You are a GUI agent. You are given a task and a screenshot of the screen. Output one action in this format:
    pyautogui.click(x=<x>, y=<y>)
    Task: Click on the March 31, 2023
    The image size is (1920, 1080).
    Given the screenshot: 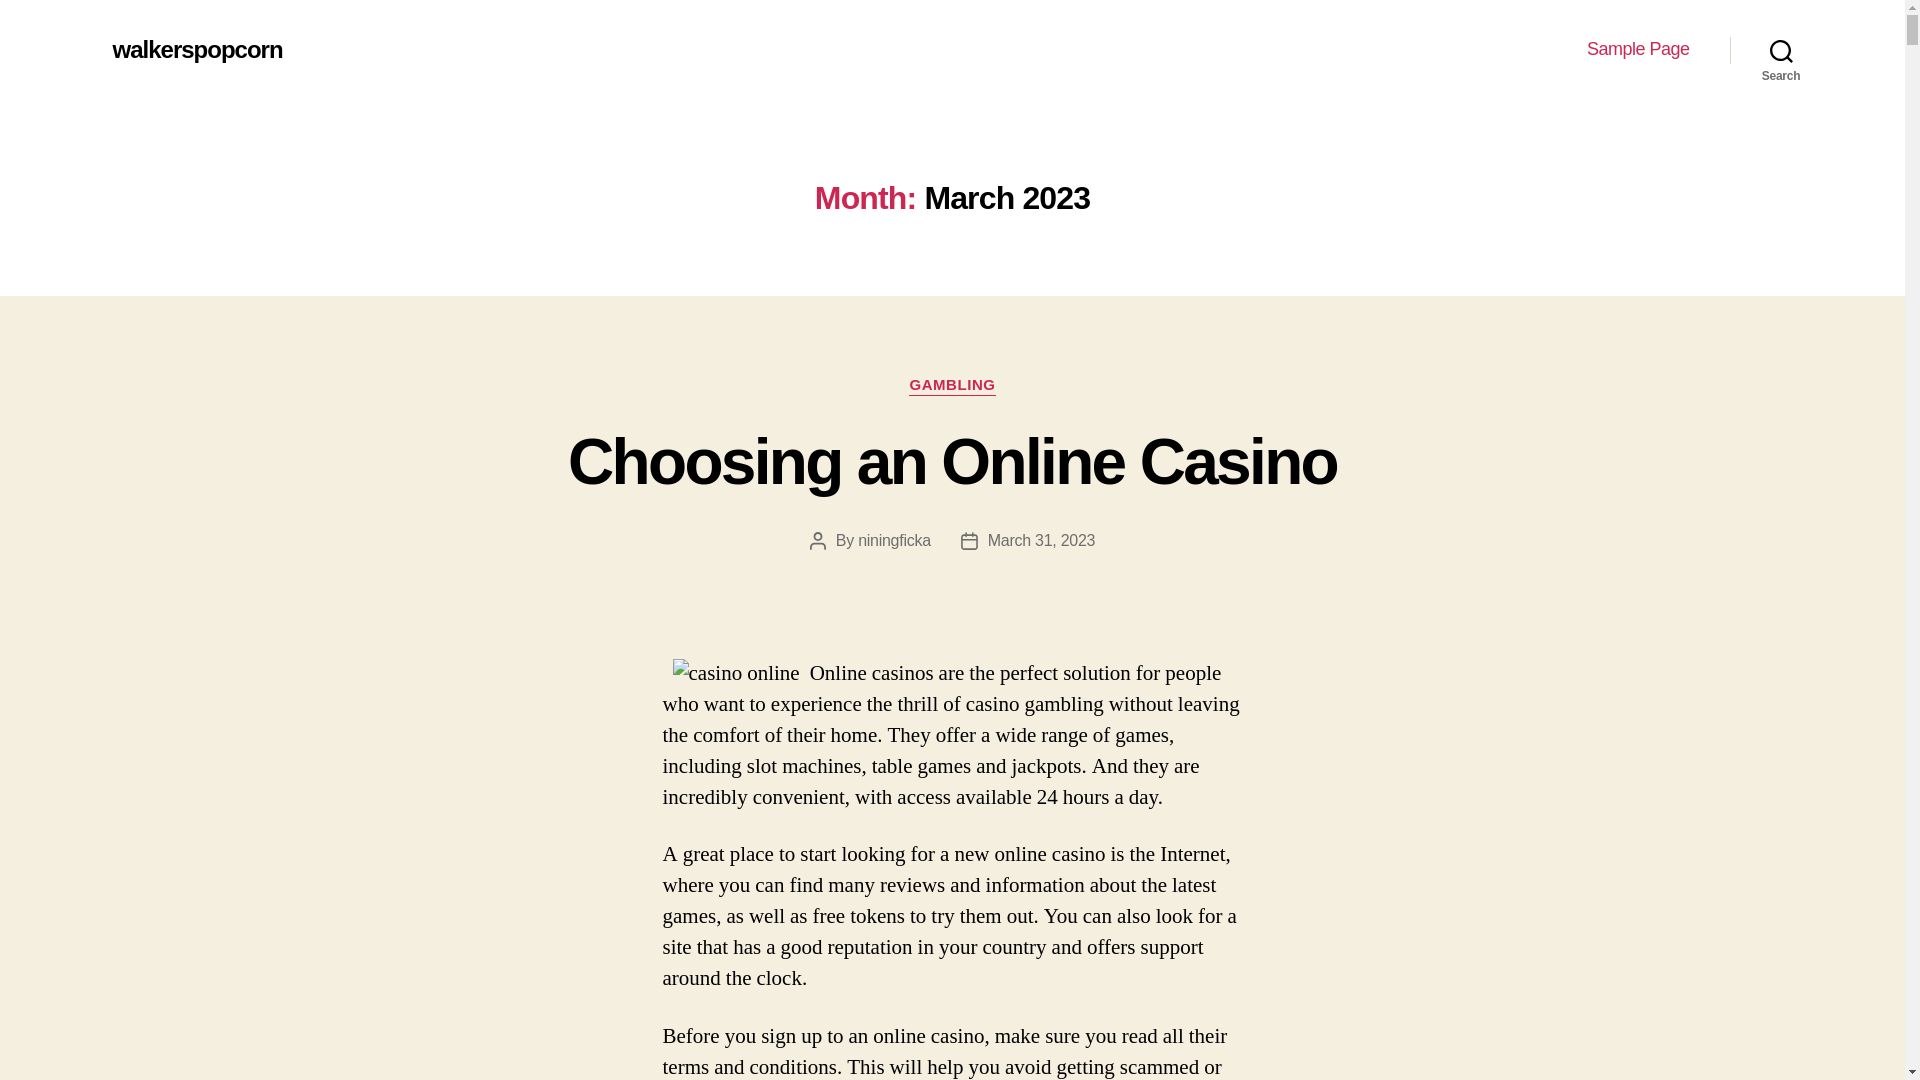 What is the action you would take?
    pyautogui.click(x=1041, y=540)
    